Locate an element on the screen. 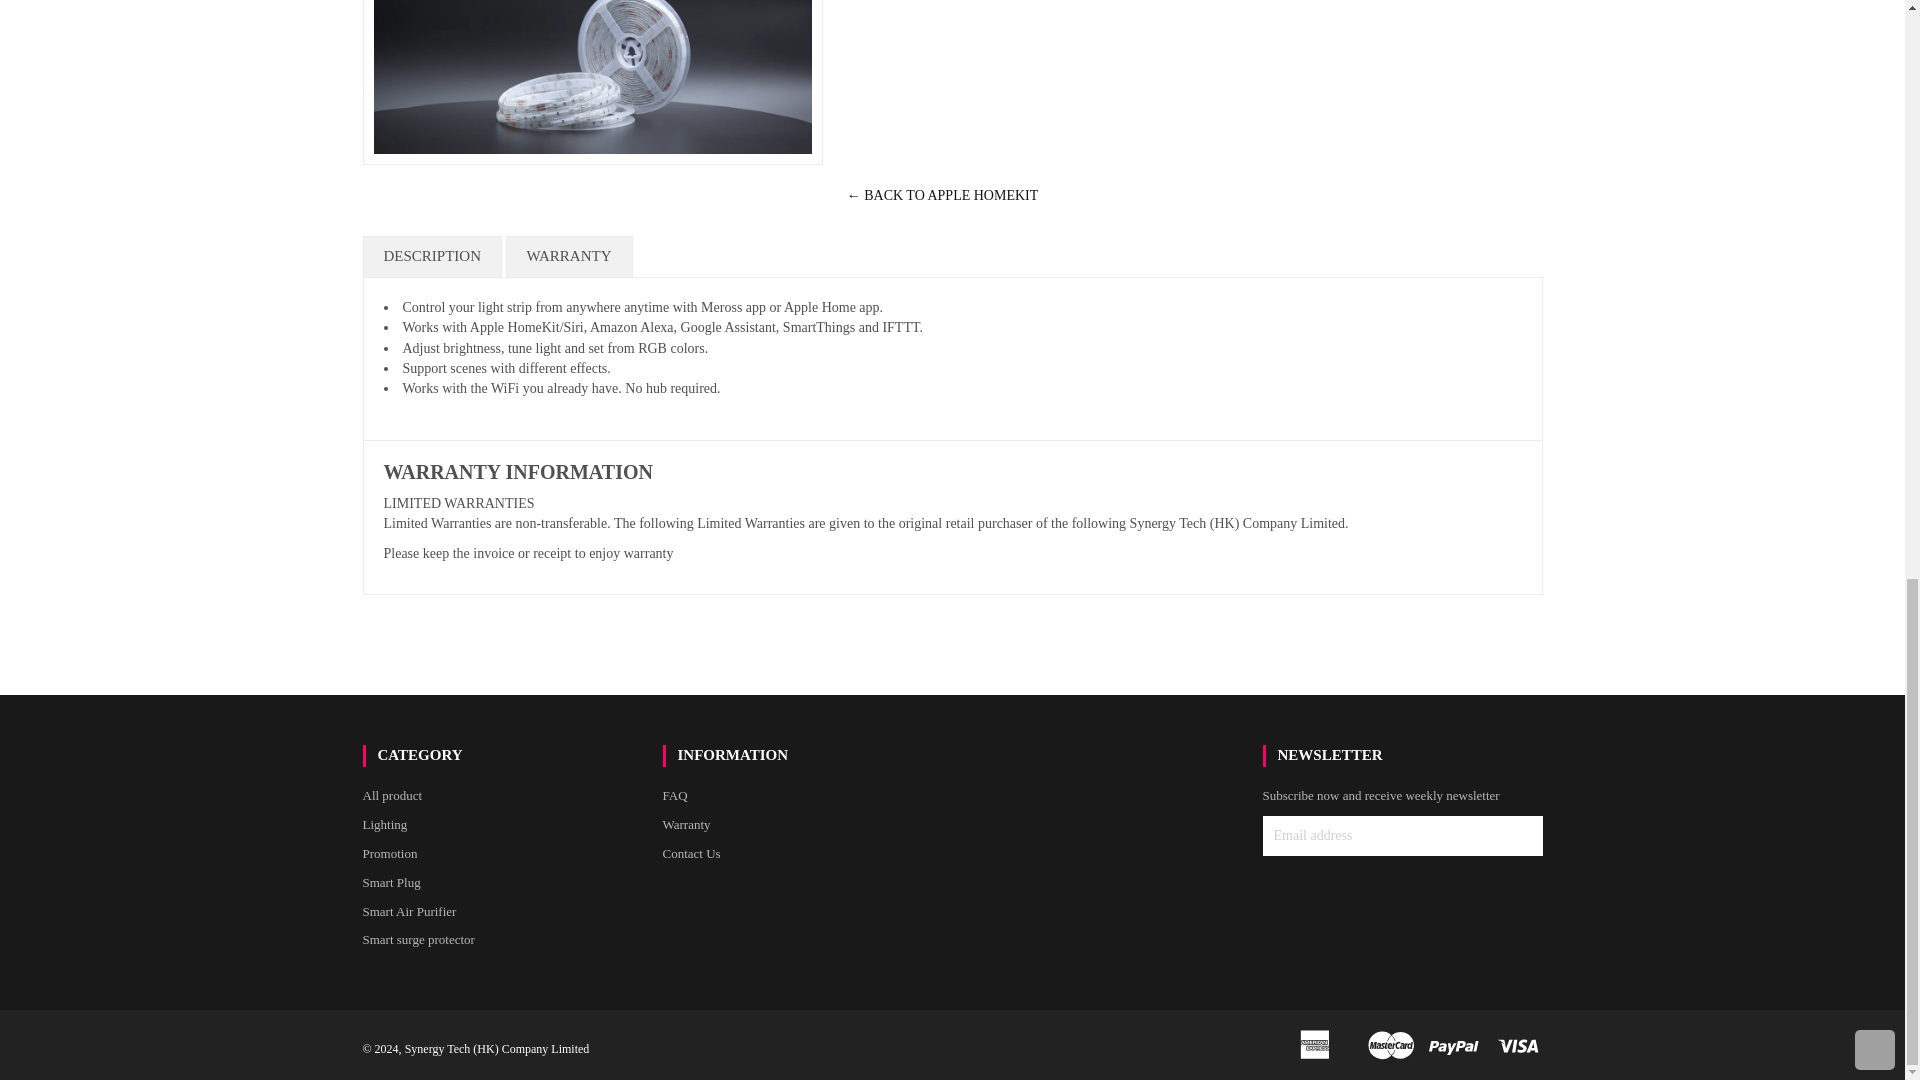 The height and width of the screenshot is (1080, 1920). FAQ is located at coordinates (674, 796).